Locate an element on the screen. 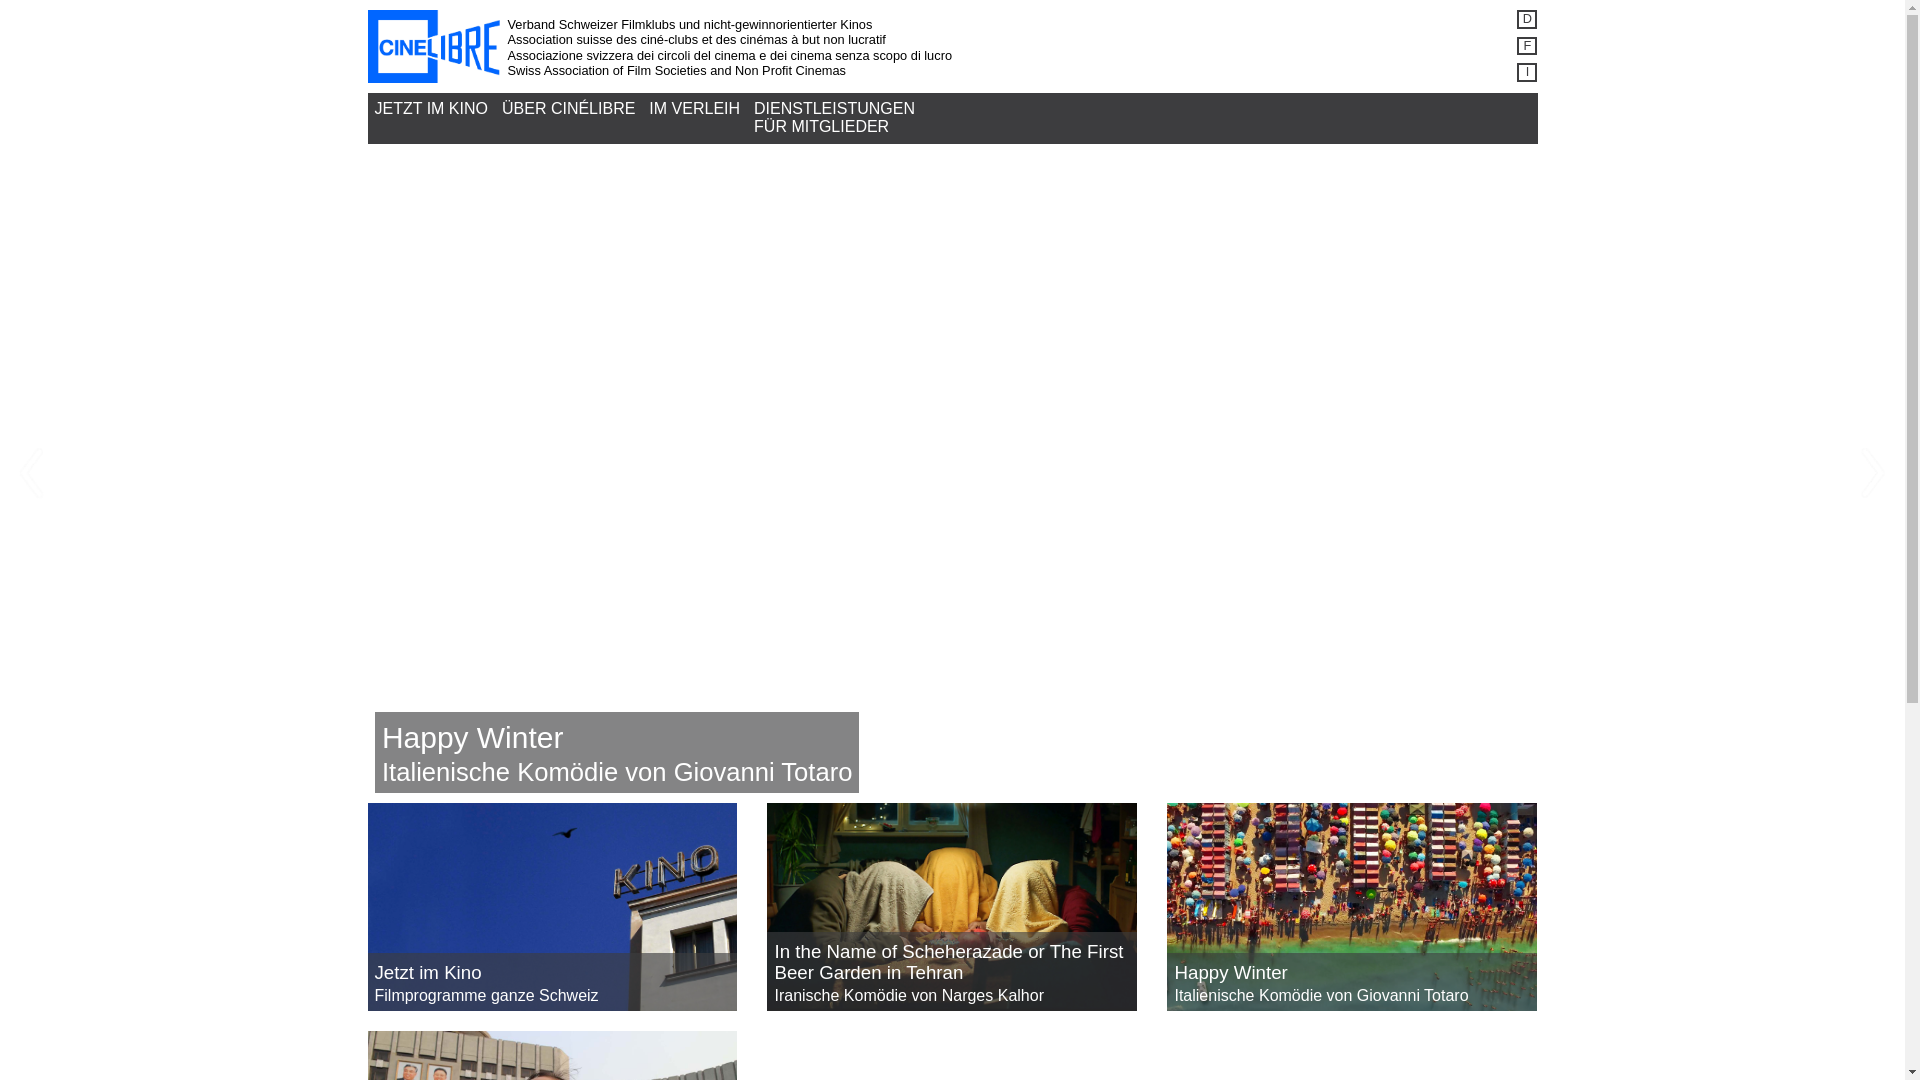  JETZT IM KINO is located at coordinates (432, 109).